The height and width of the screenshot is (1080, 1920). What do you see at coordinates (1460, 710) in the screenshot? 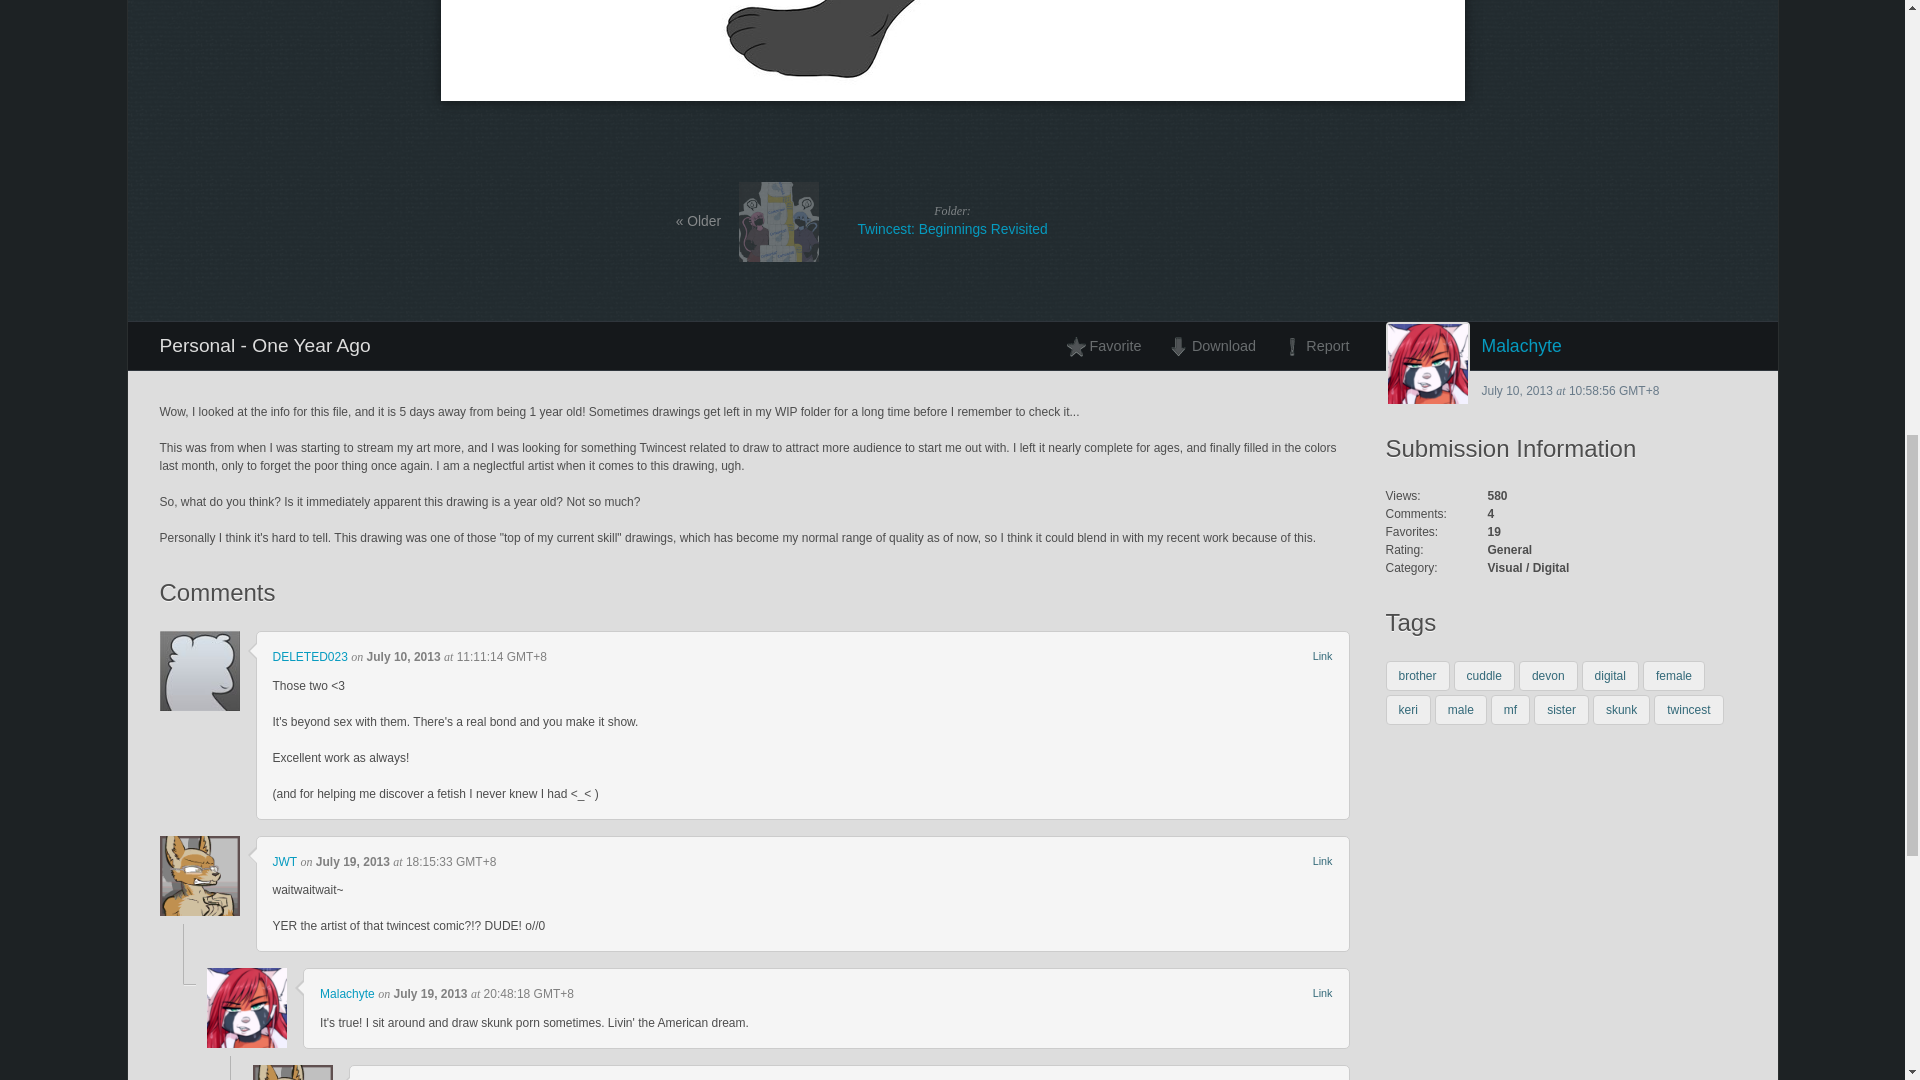
I see `male` at bounding box center [1460, 710].